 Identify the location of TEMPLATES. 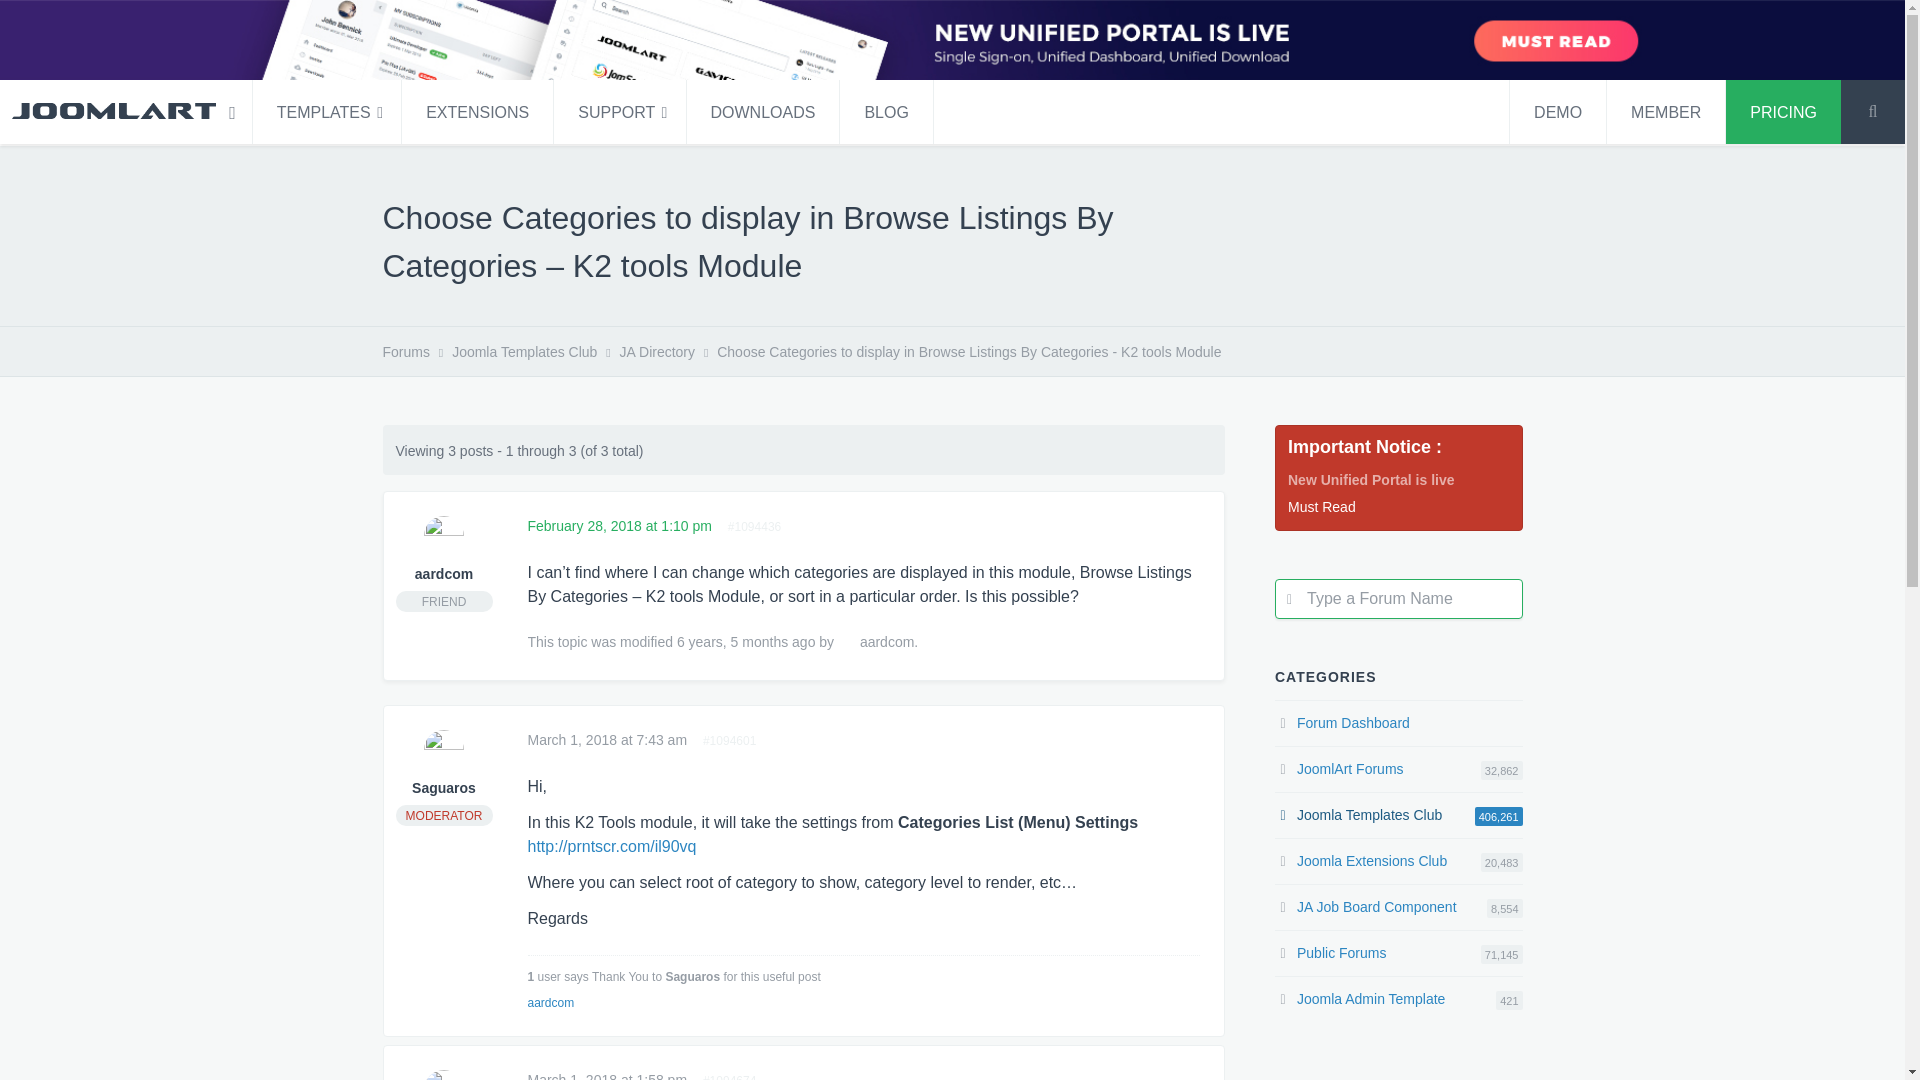
(327, 111).